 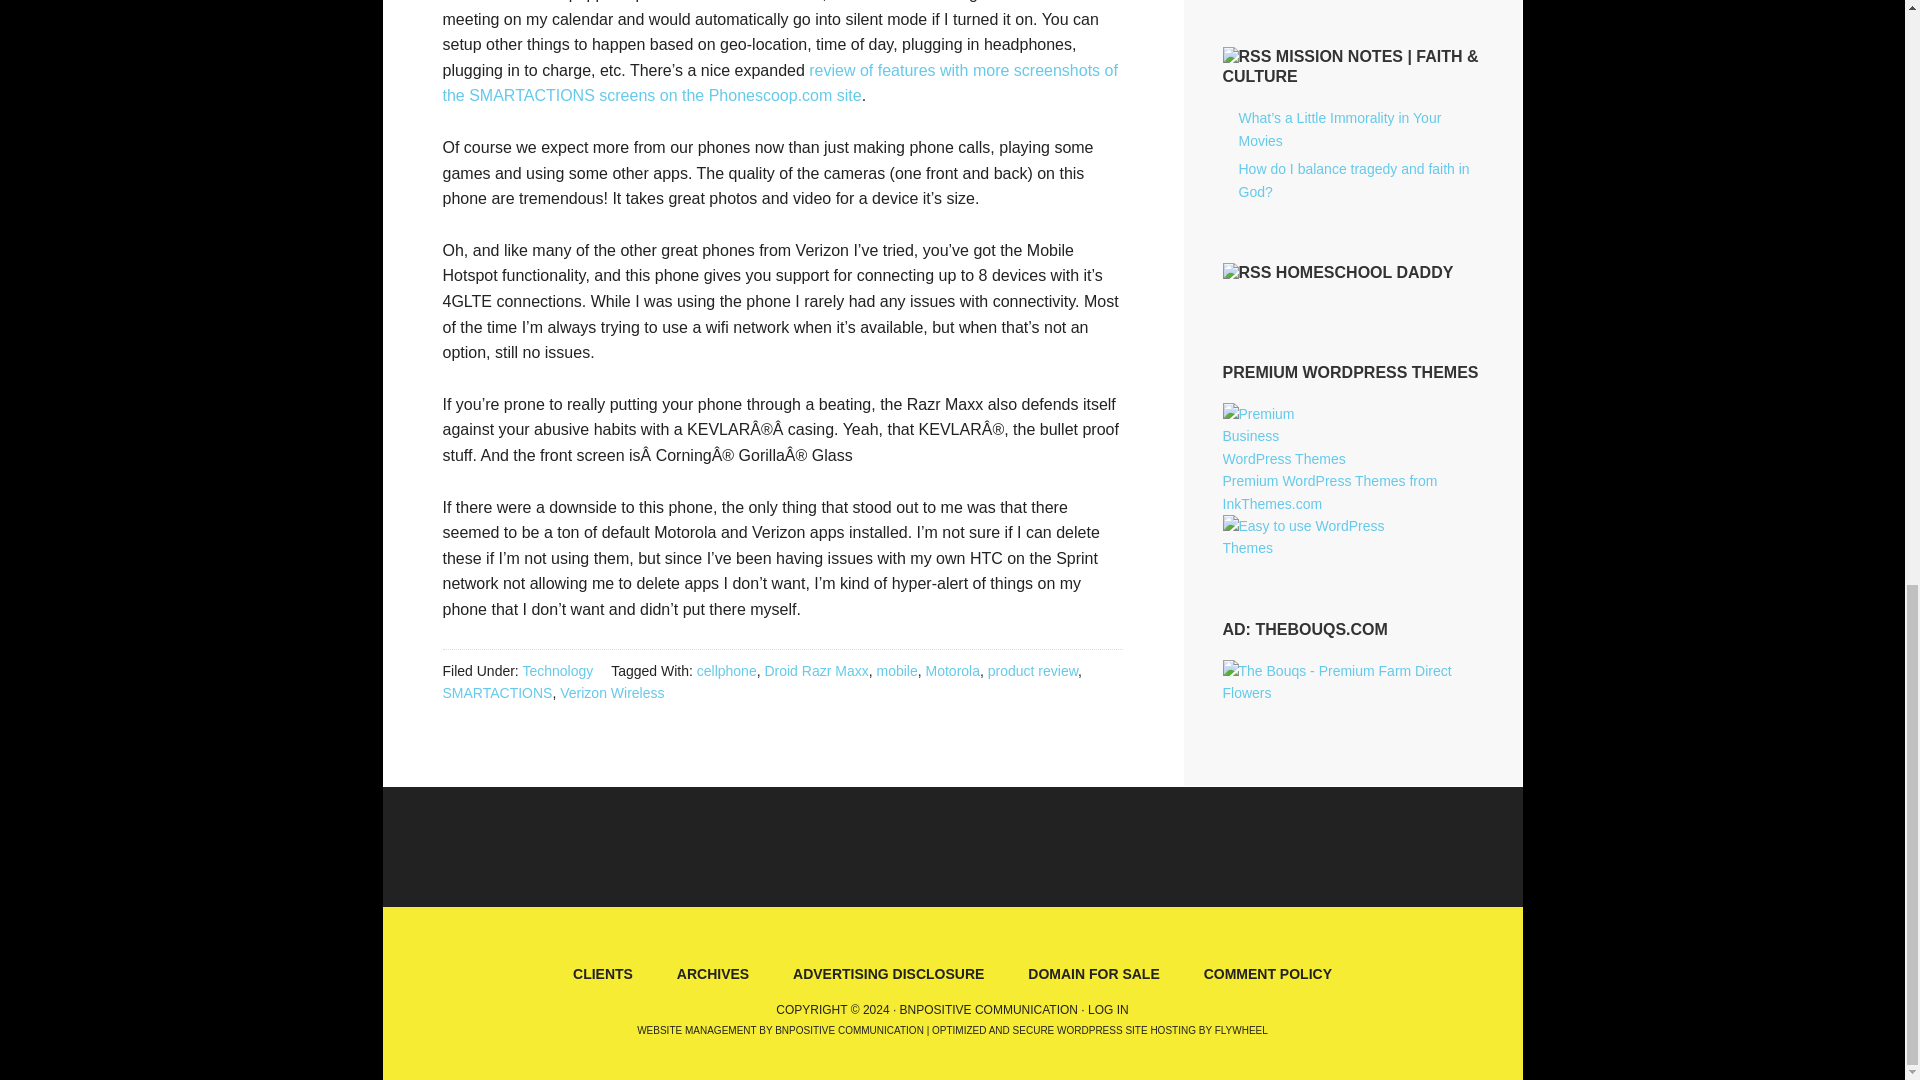 I want to click on Review: Motorola Droid RAZR for Verizon Wireless., so click(x=779, y=82).